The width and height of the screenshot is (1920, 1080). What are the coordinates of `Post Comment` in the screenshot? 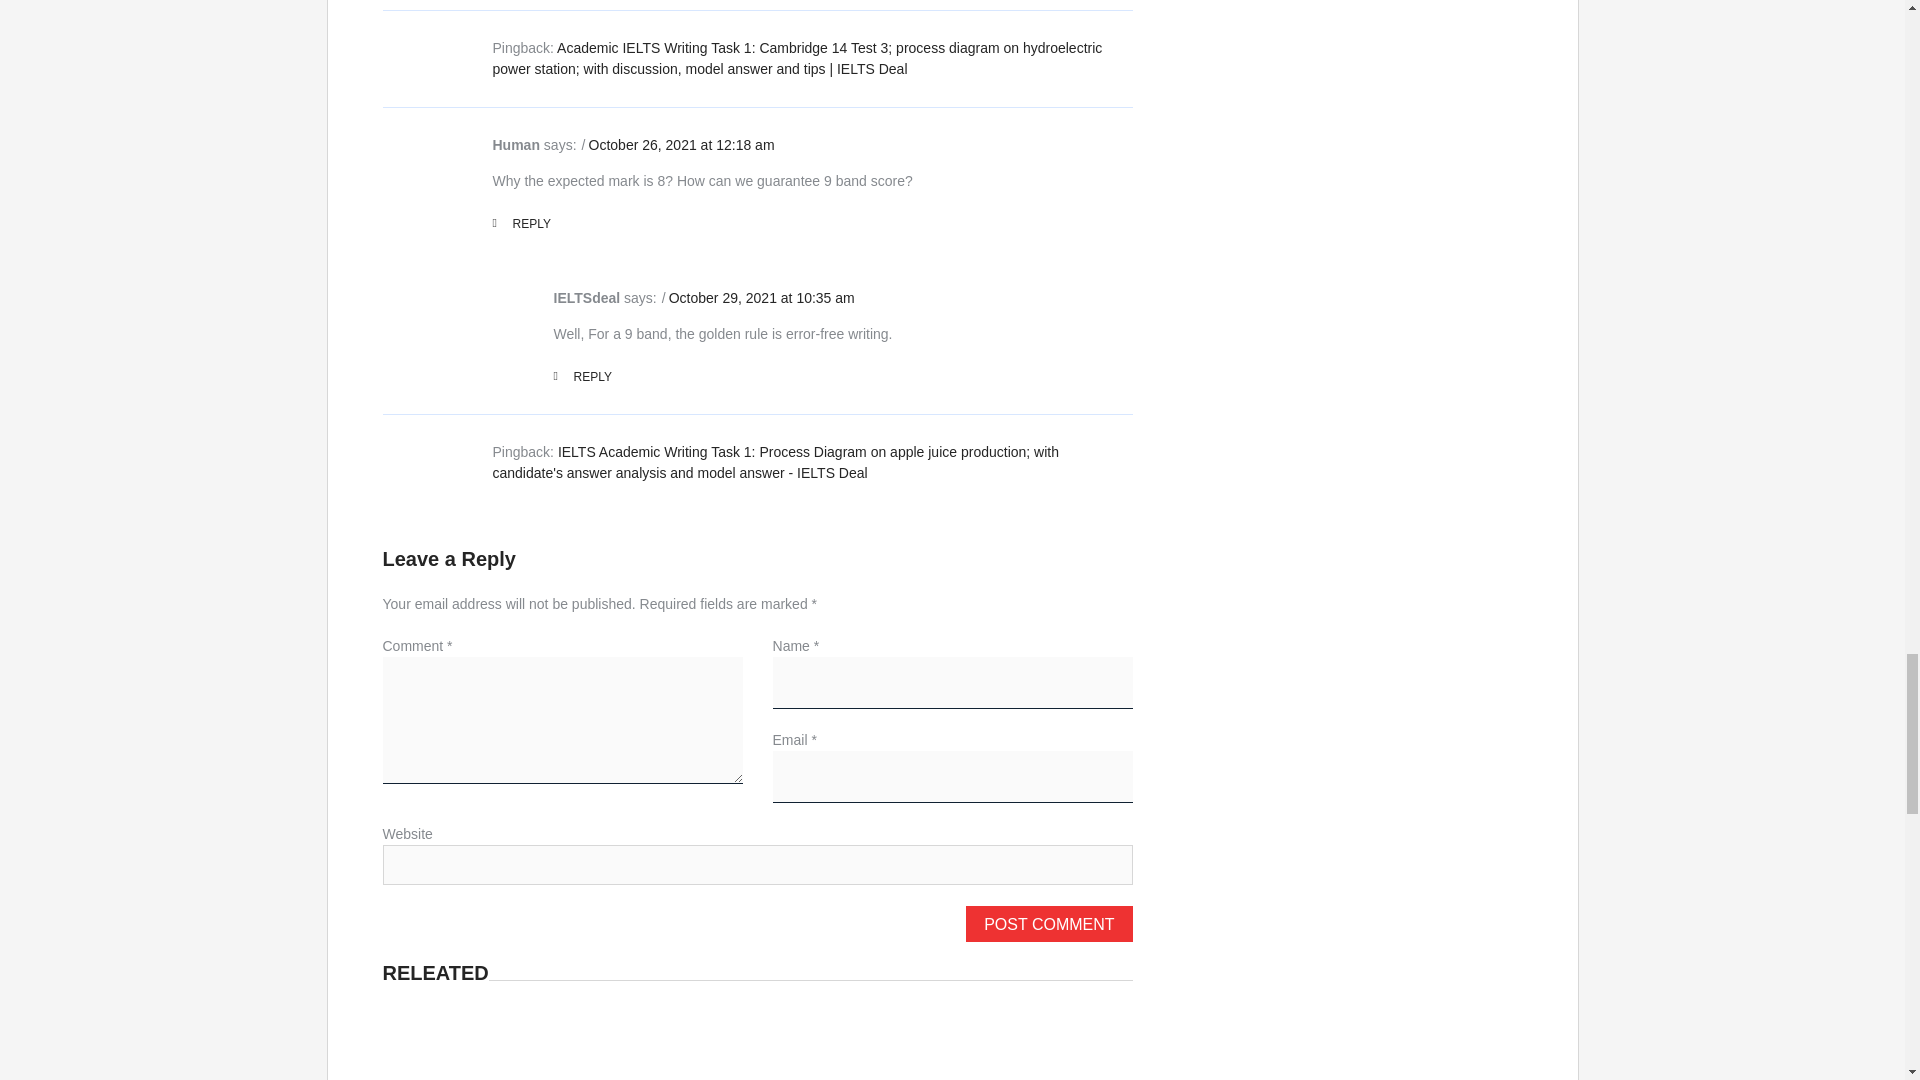 It's located at (1048, 924).